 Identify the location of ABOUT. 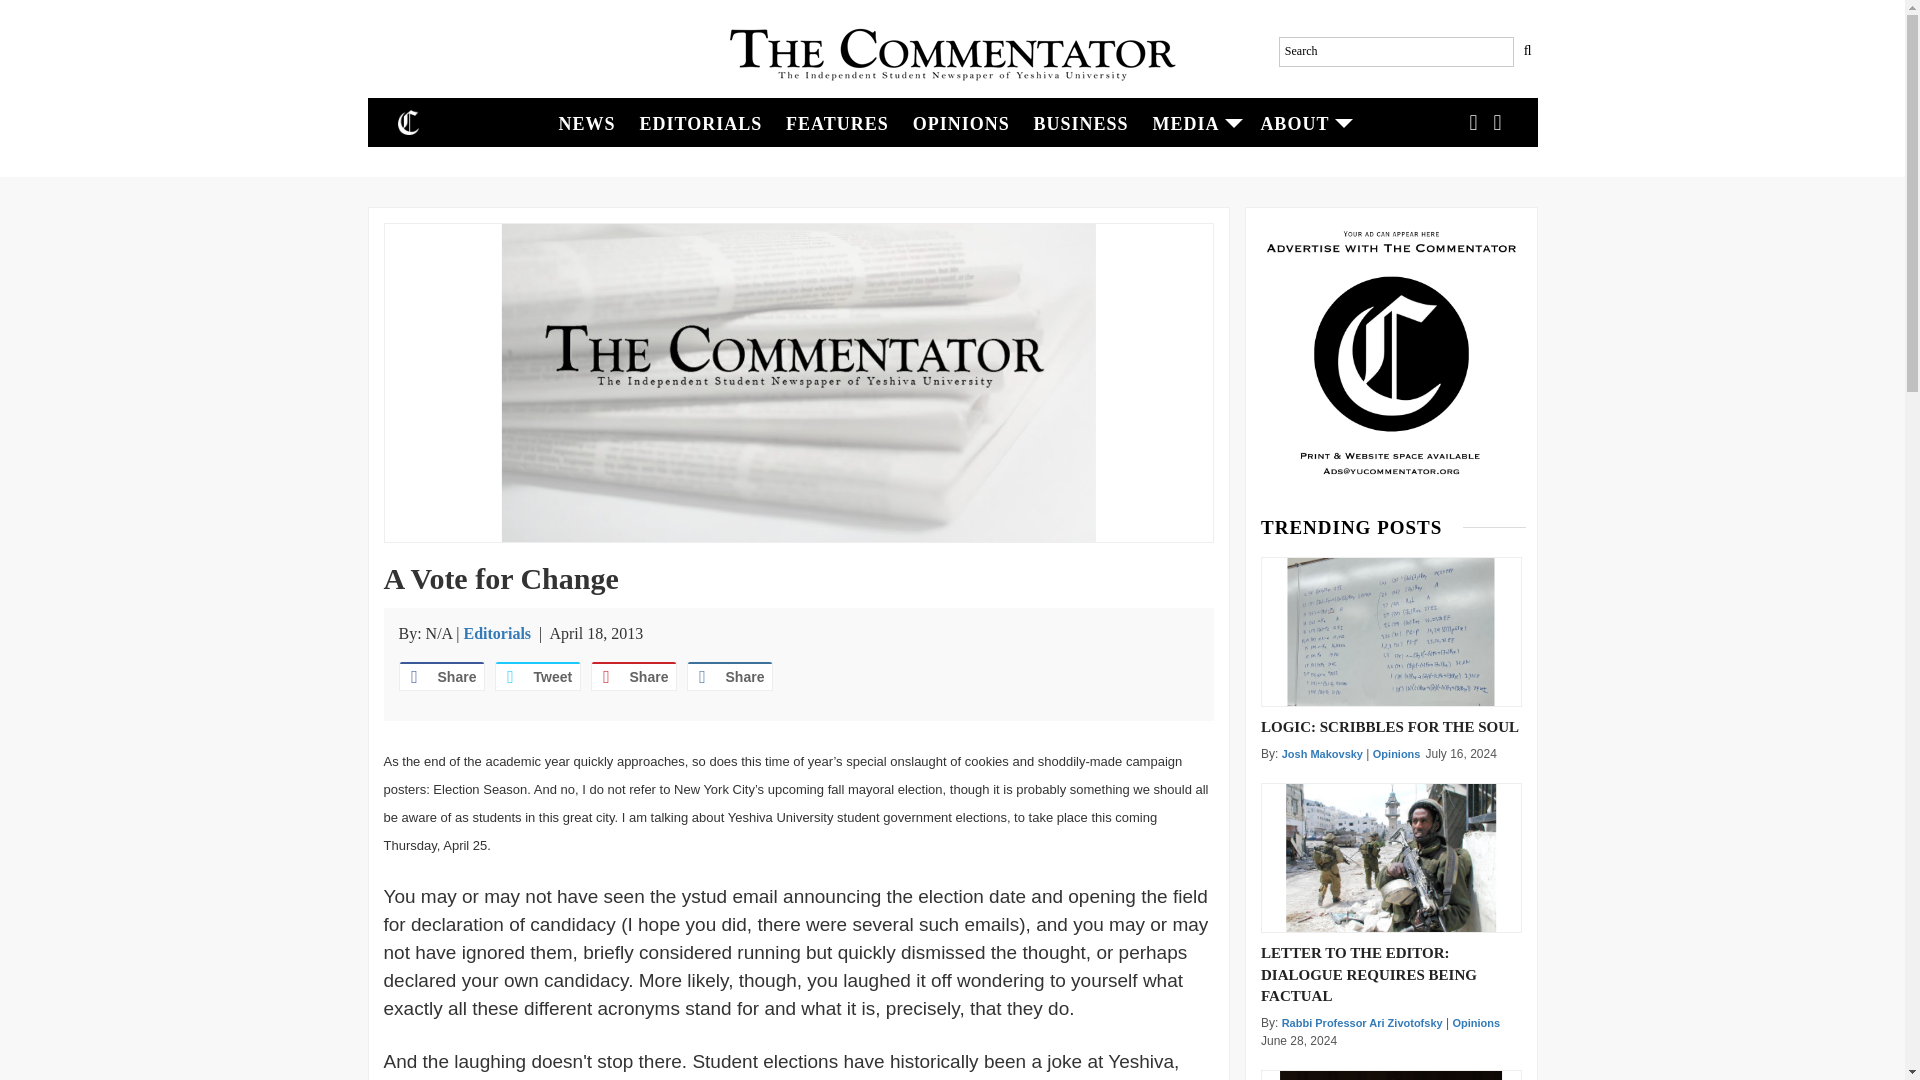
(1302, 122).